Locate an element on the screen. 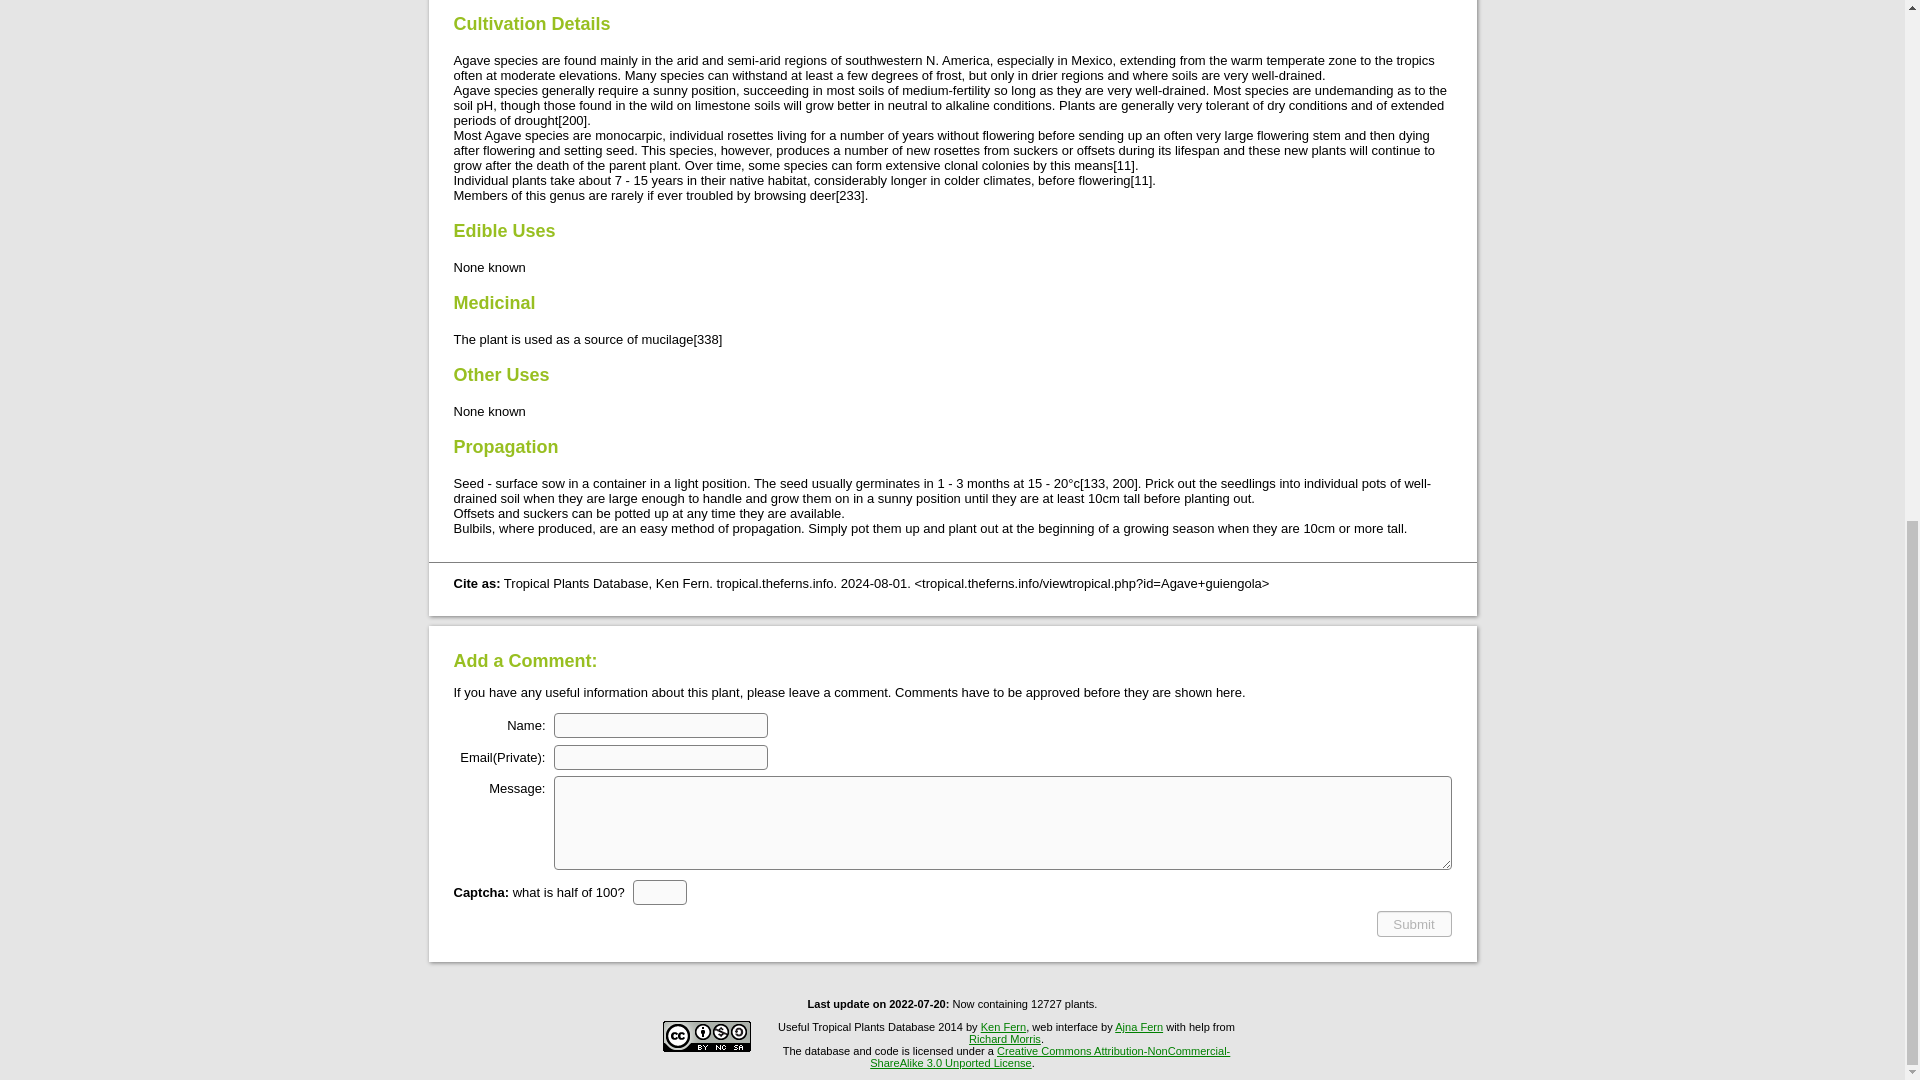 The width and height of the screenshot is (1920, 1080). 133 is located at coordinates (1094, 484).